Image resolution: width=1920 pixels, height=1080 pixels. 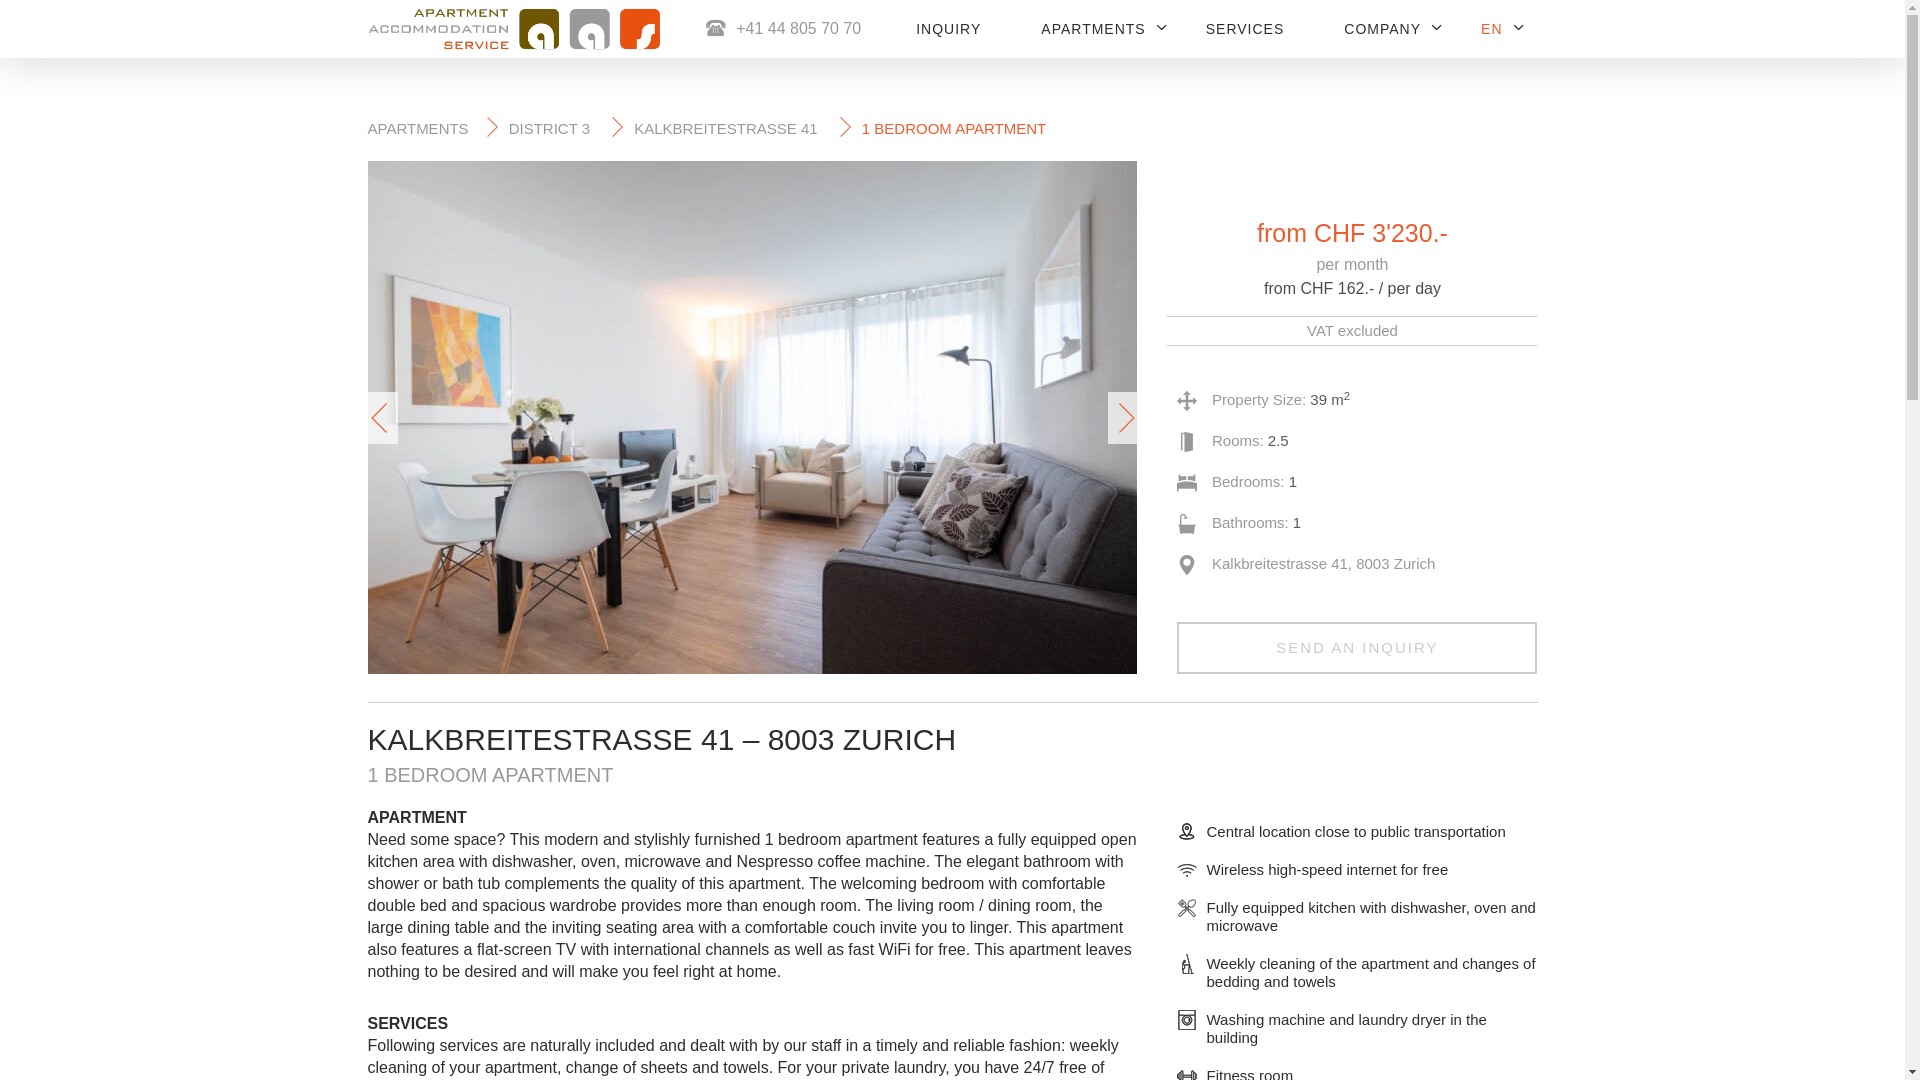 What do you see at coordinates (728, 128) in the screenshot?
I see `KALKBREITESTRASSE 41` at bounding box center [728, 128].